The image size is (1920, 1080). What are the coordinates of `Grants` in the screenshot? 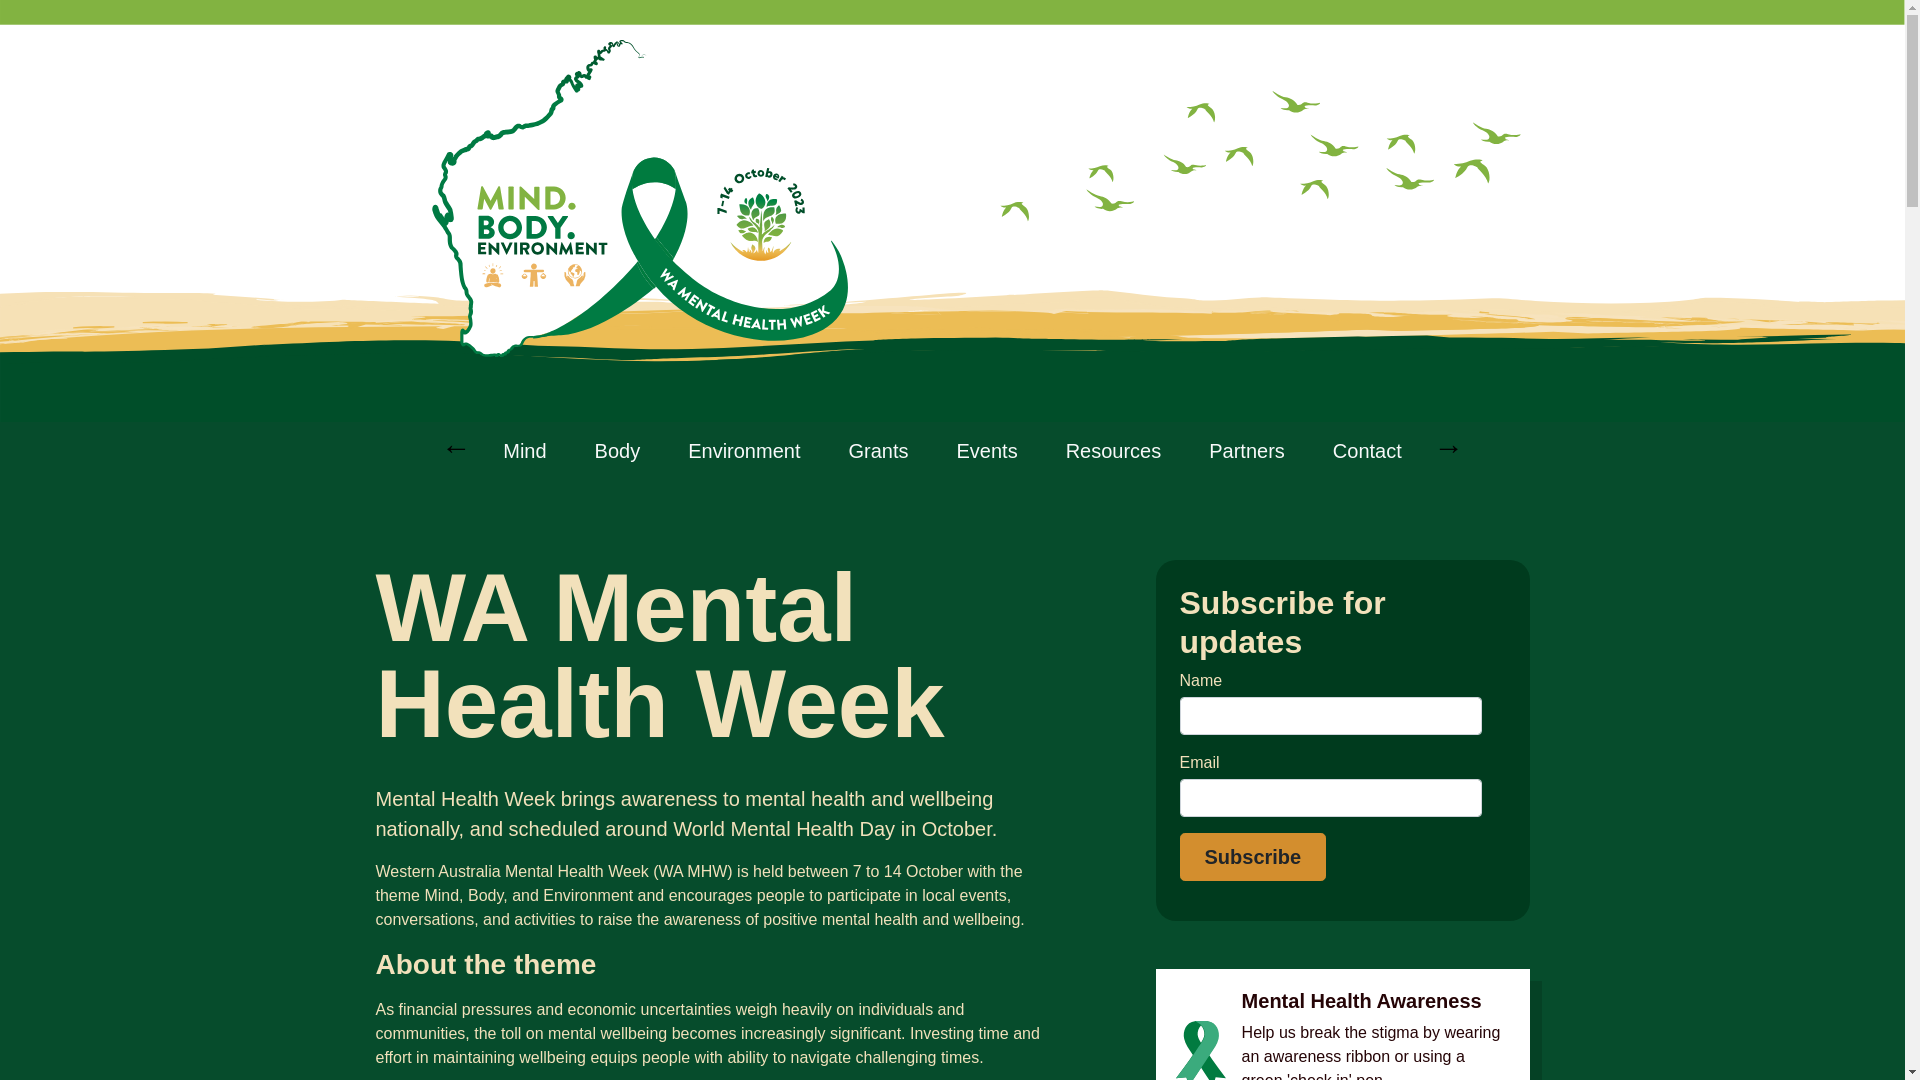 It's located at (878, 451).